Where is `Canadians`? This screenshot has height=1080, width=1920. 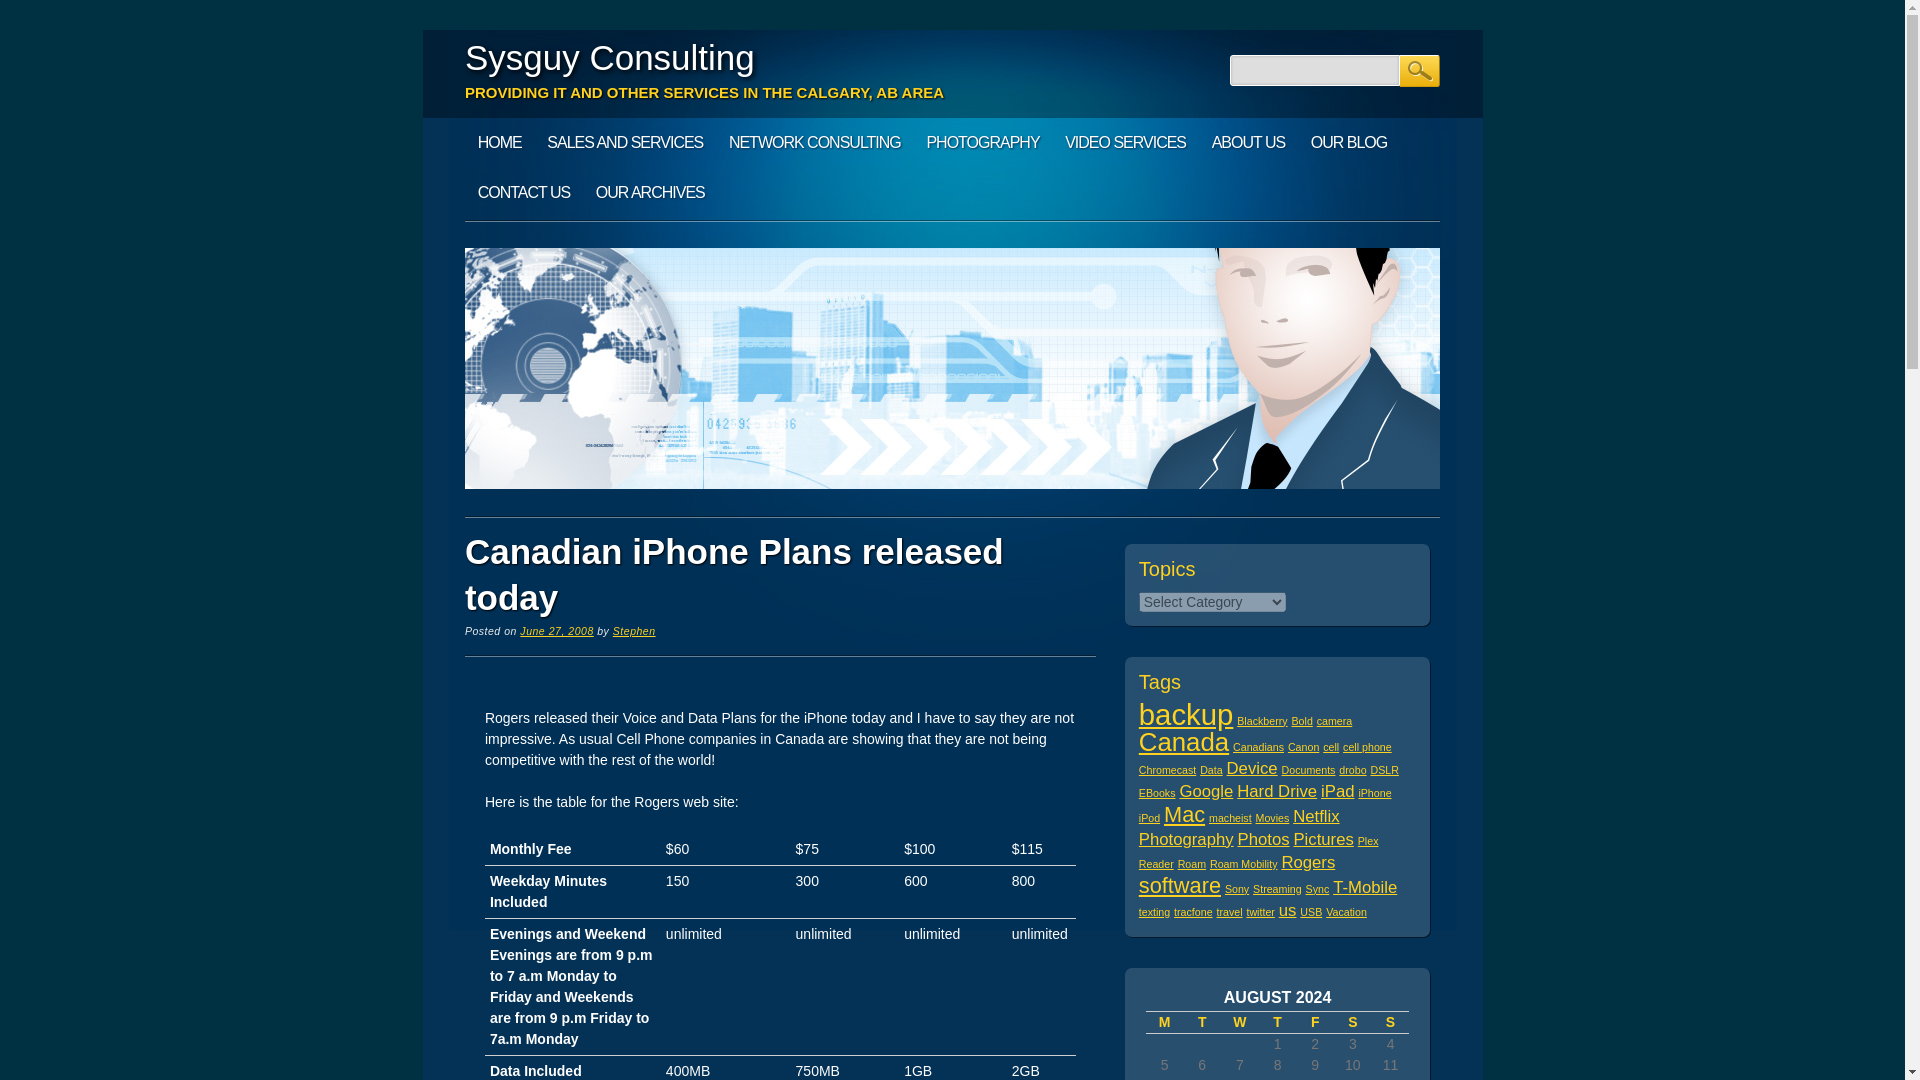
Canadians is located at coordinates (1258, 746).